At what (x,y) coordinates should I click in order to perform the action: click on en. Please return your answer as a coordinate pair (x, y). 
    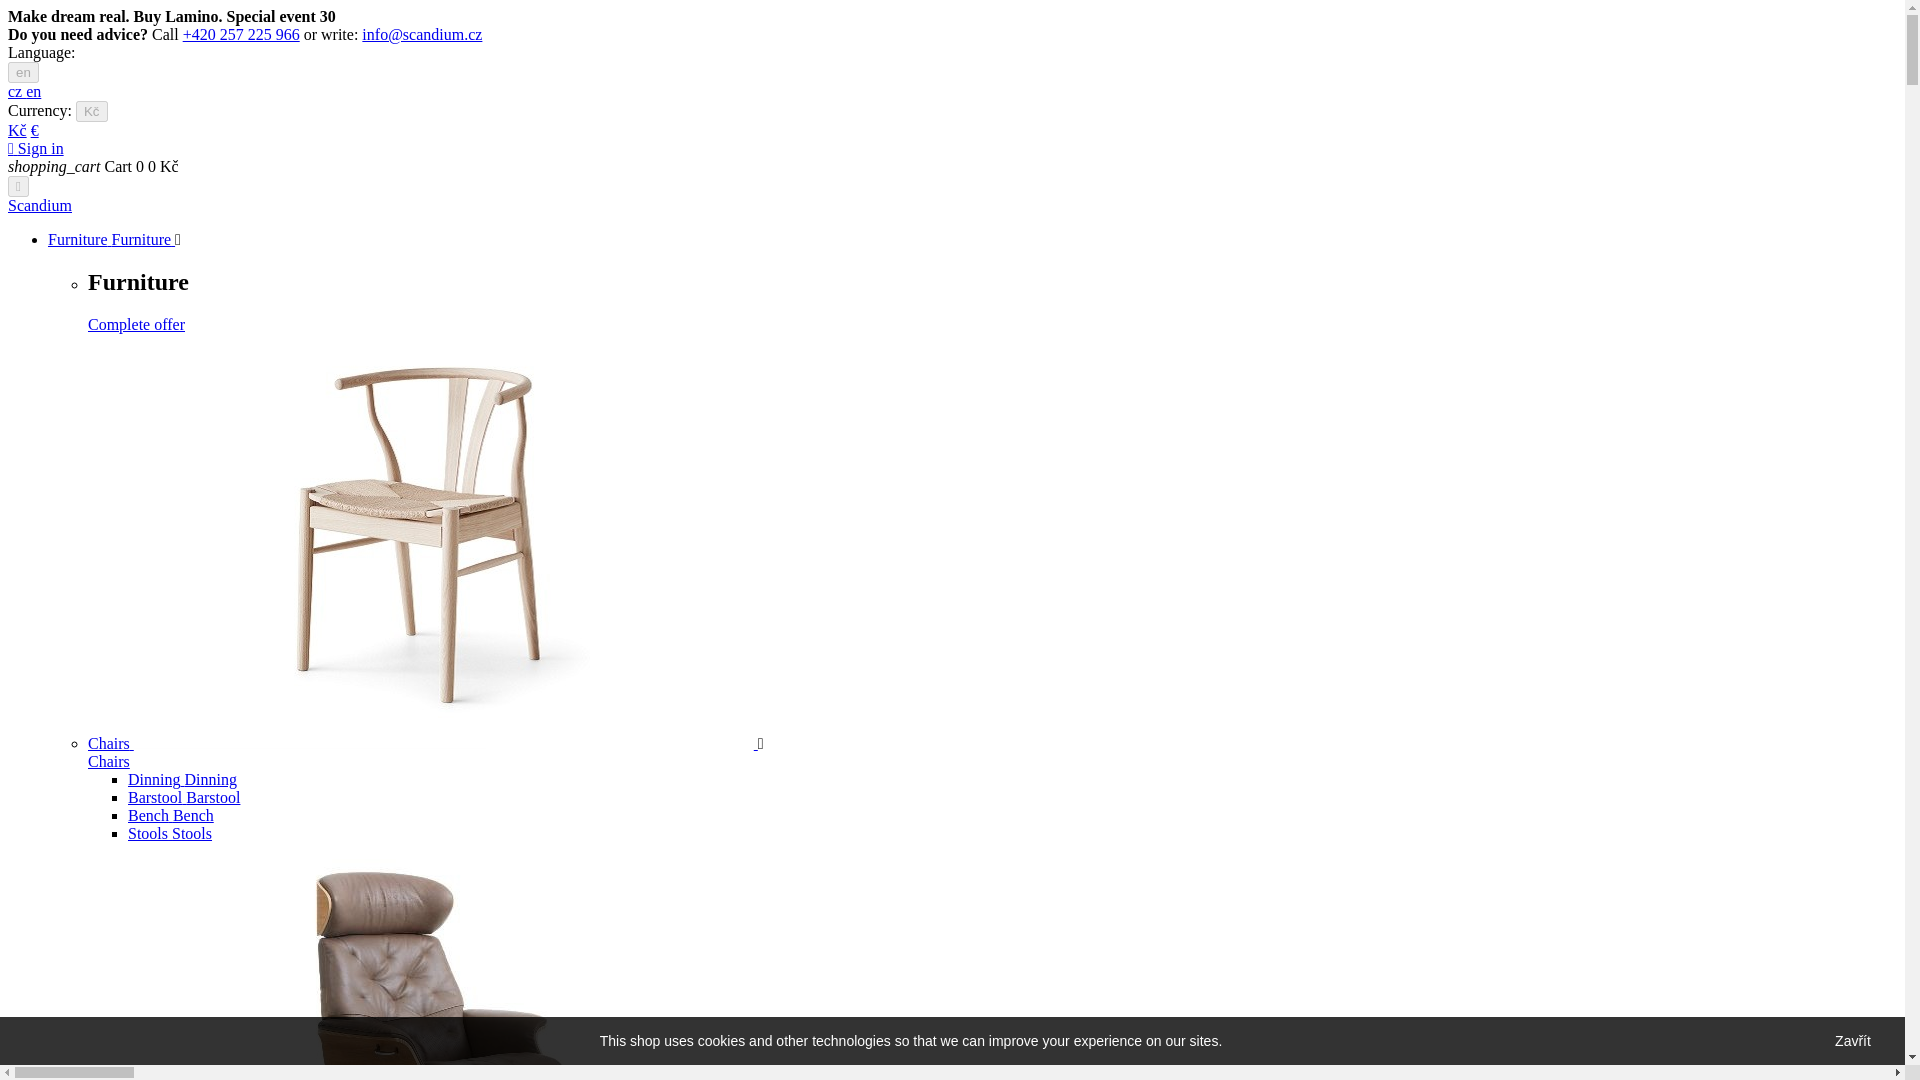
    Looking at the image, I should click on (22, 72).